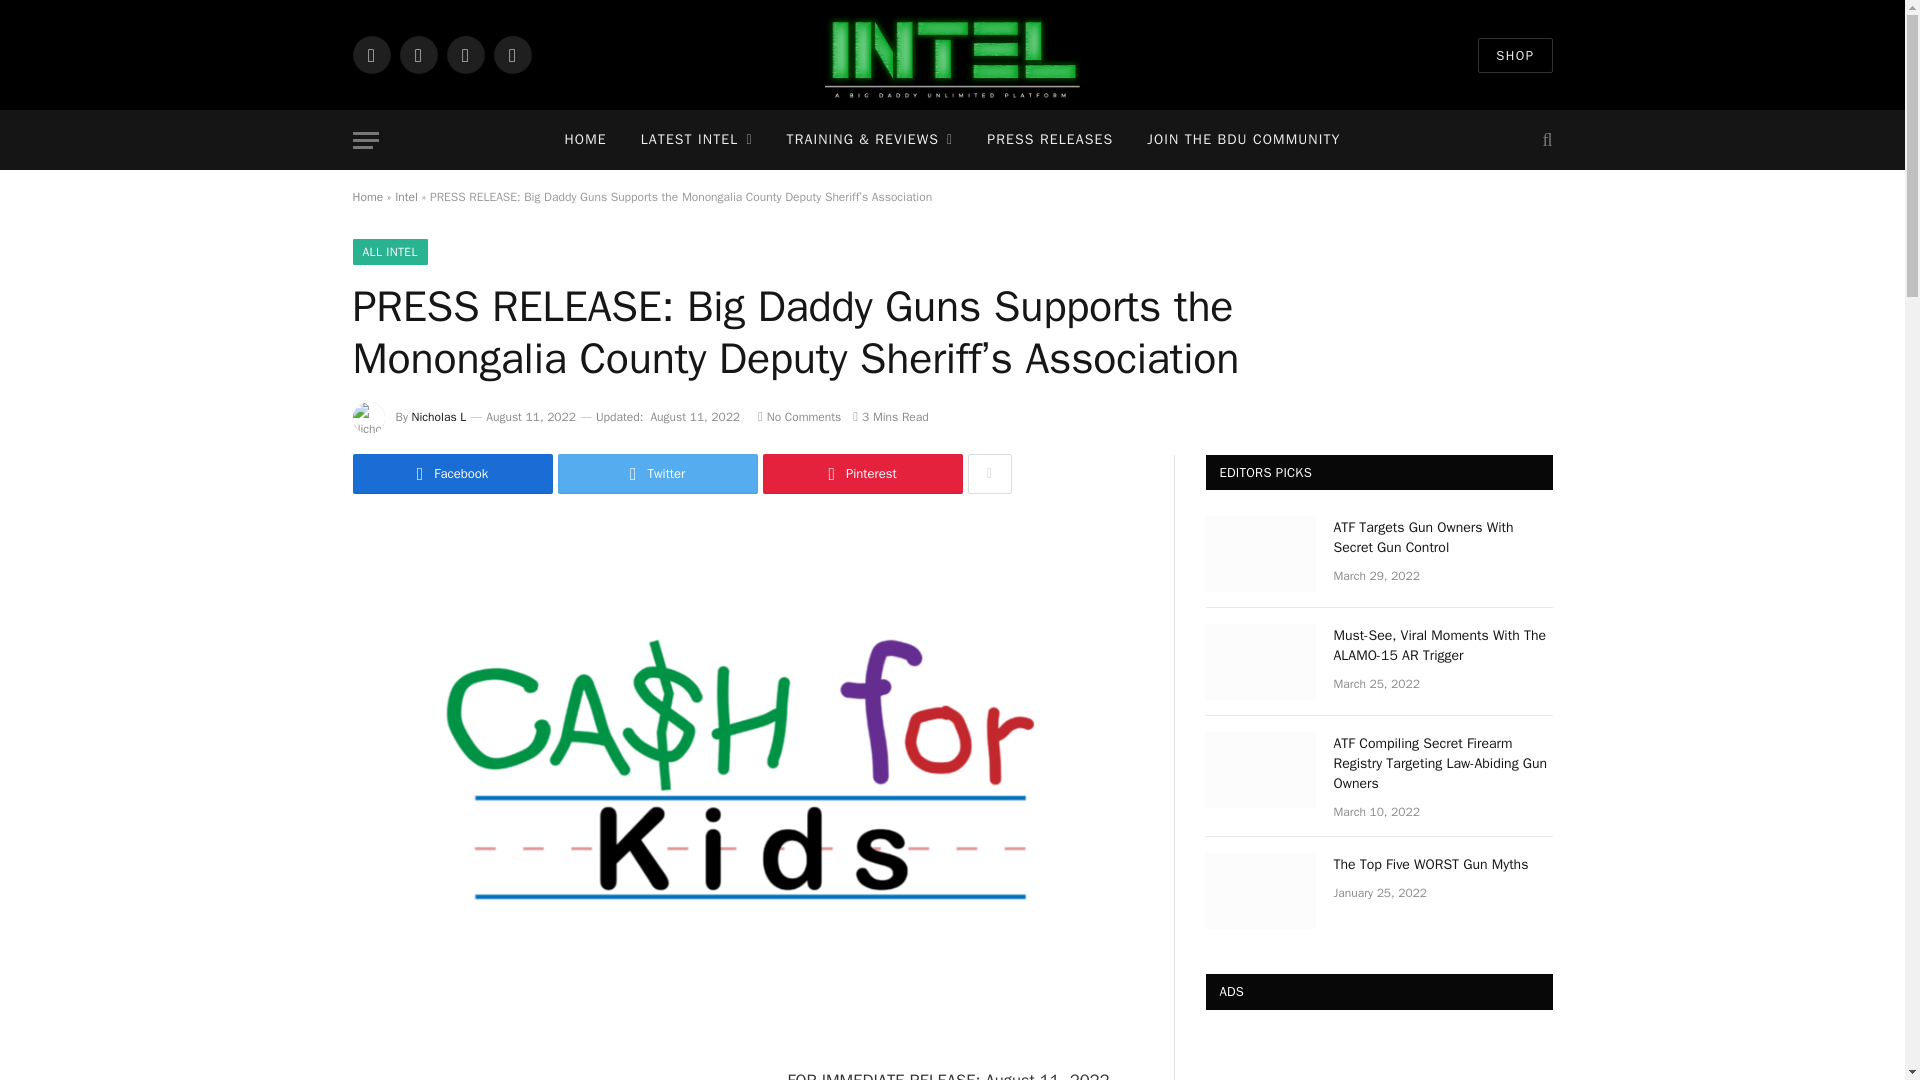  What do you see at coordinates (658, 473) in the screenshot?
I see `Share on Twitter` at bounding box center [658, 473].